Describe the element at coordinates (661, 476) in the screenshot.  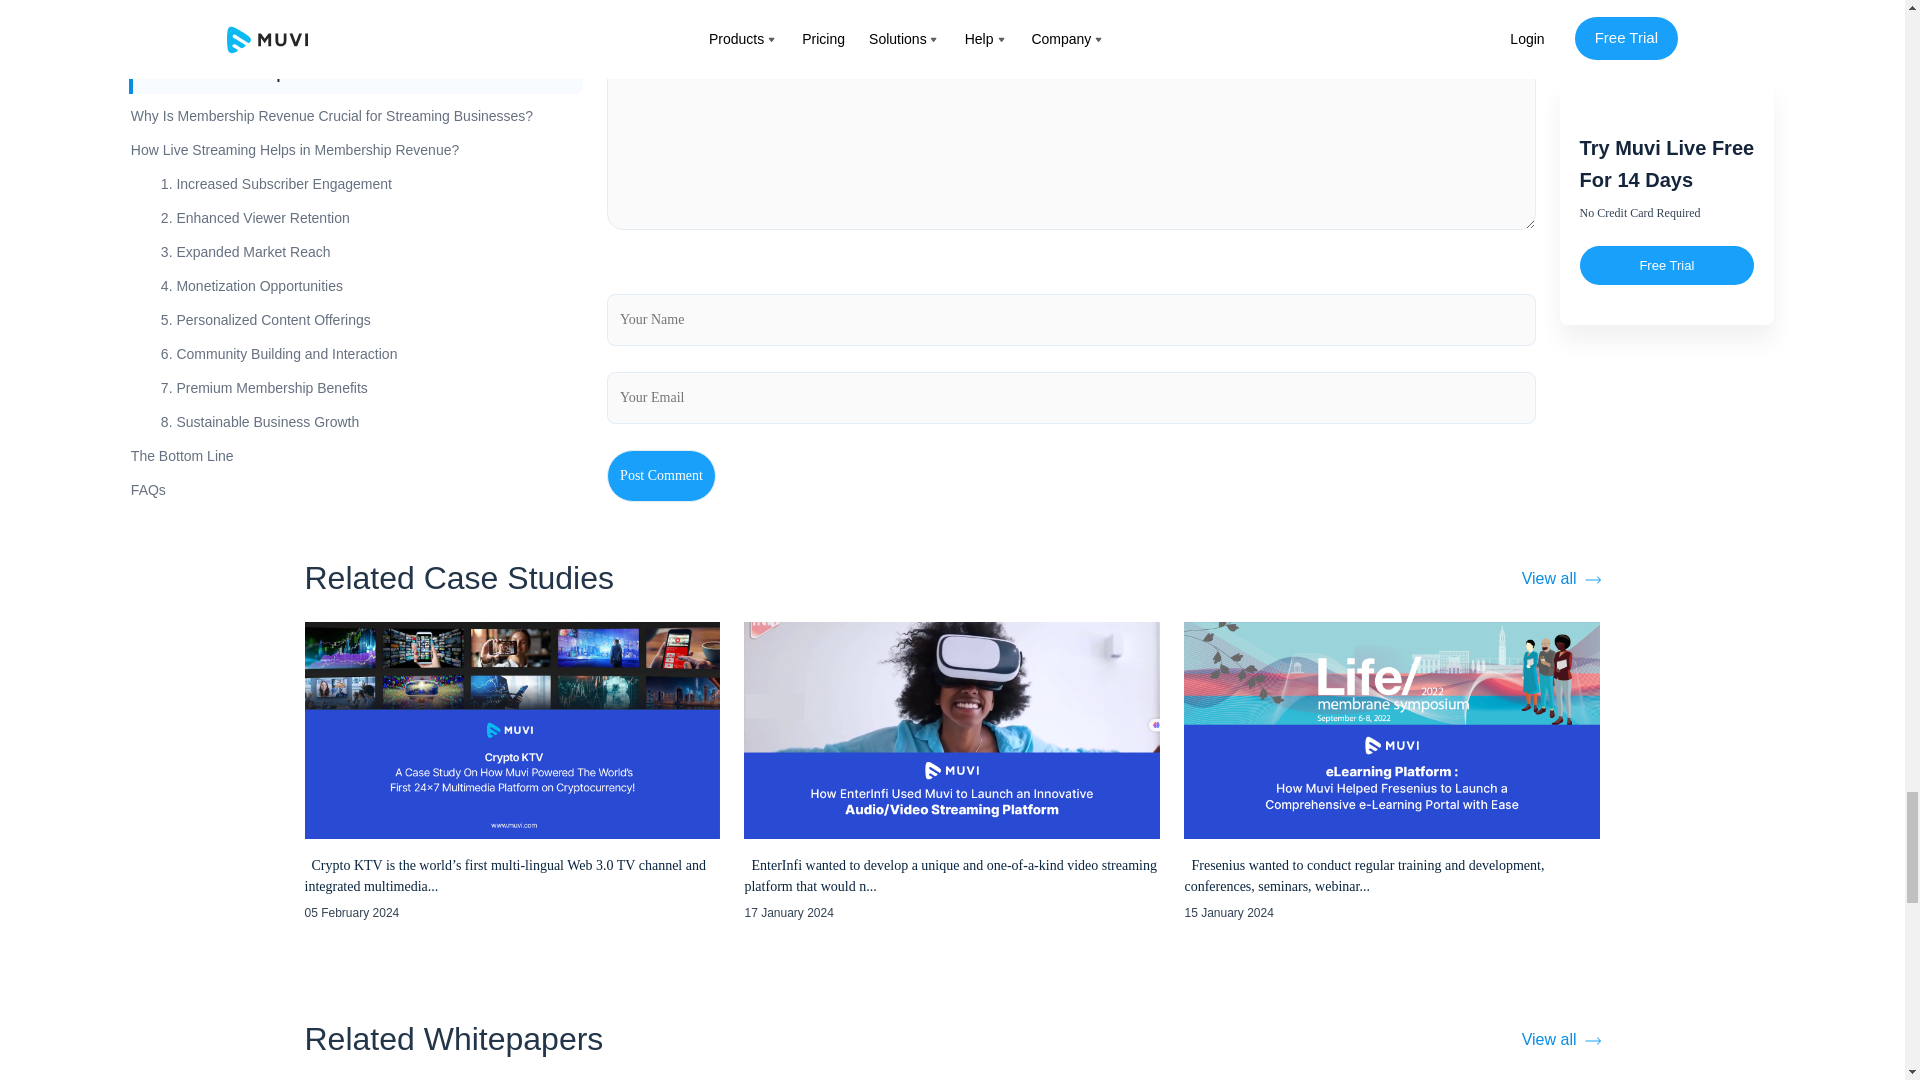
I see `Post Comment` at that location.